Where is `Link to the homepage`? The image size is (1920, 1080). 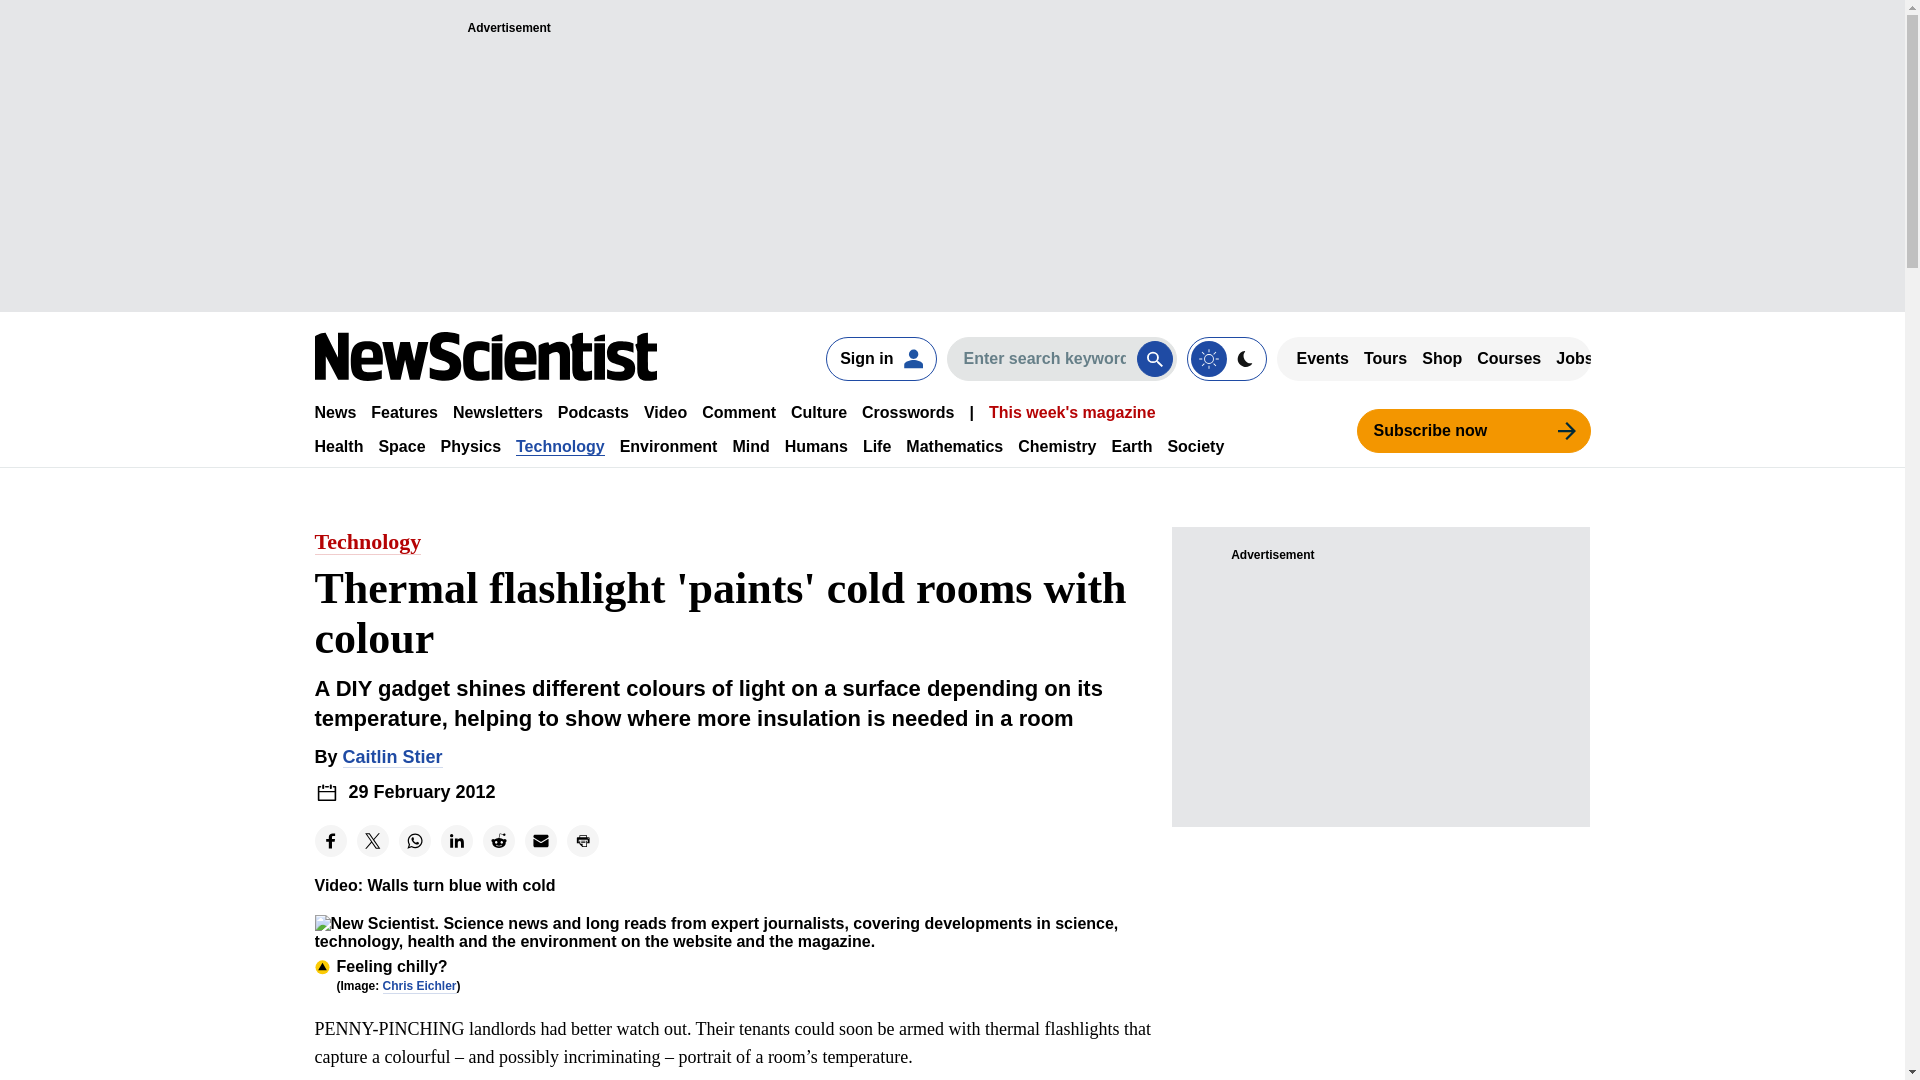
Link to the homepage is located at coordinates (485, 356).